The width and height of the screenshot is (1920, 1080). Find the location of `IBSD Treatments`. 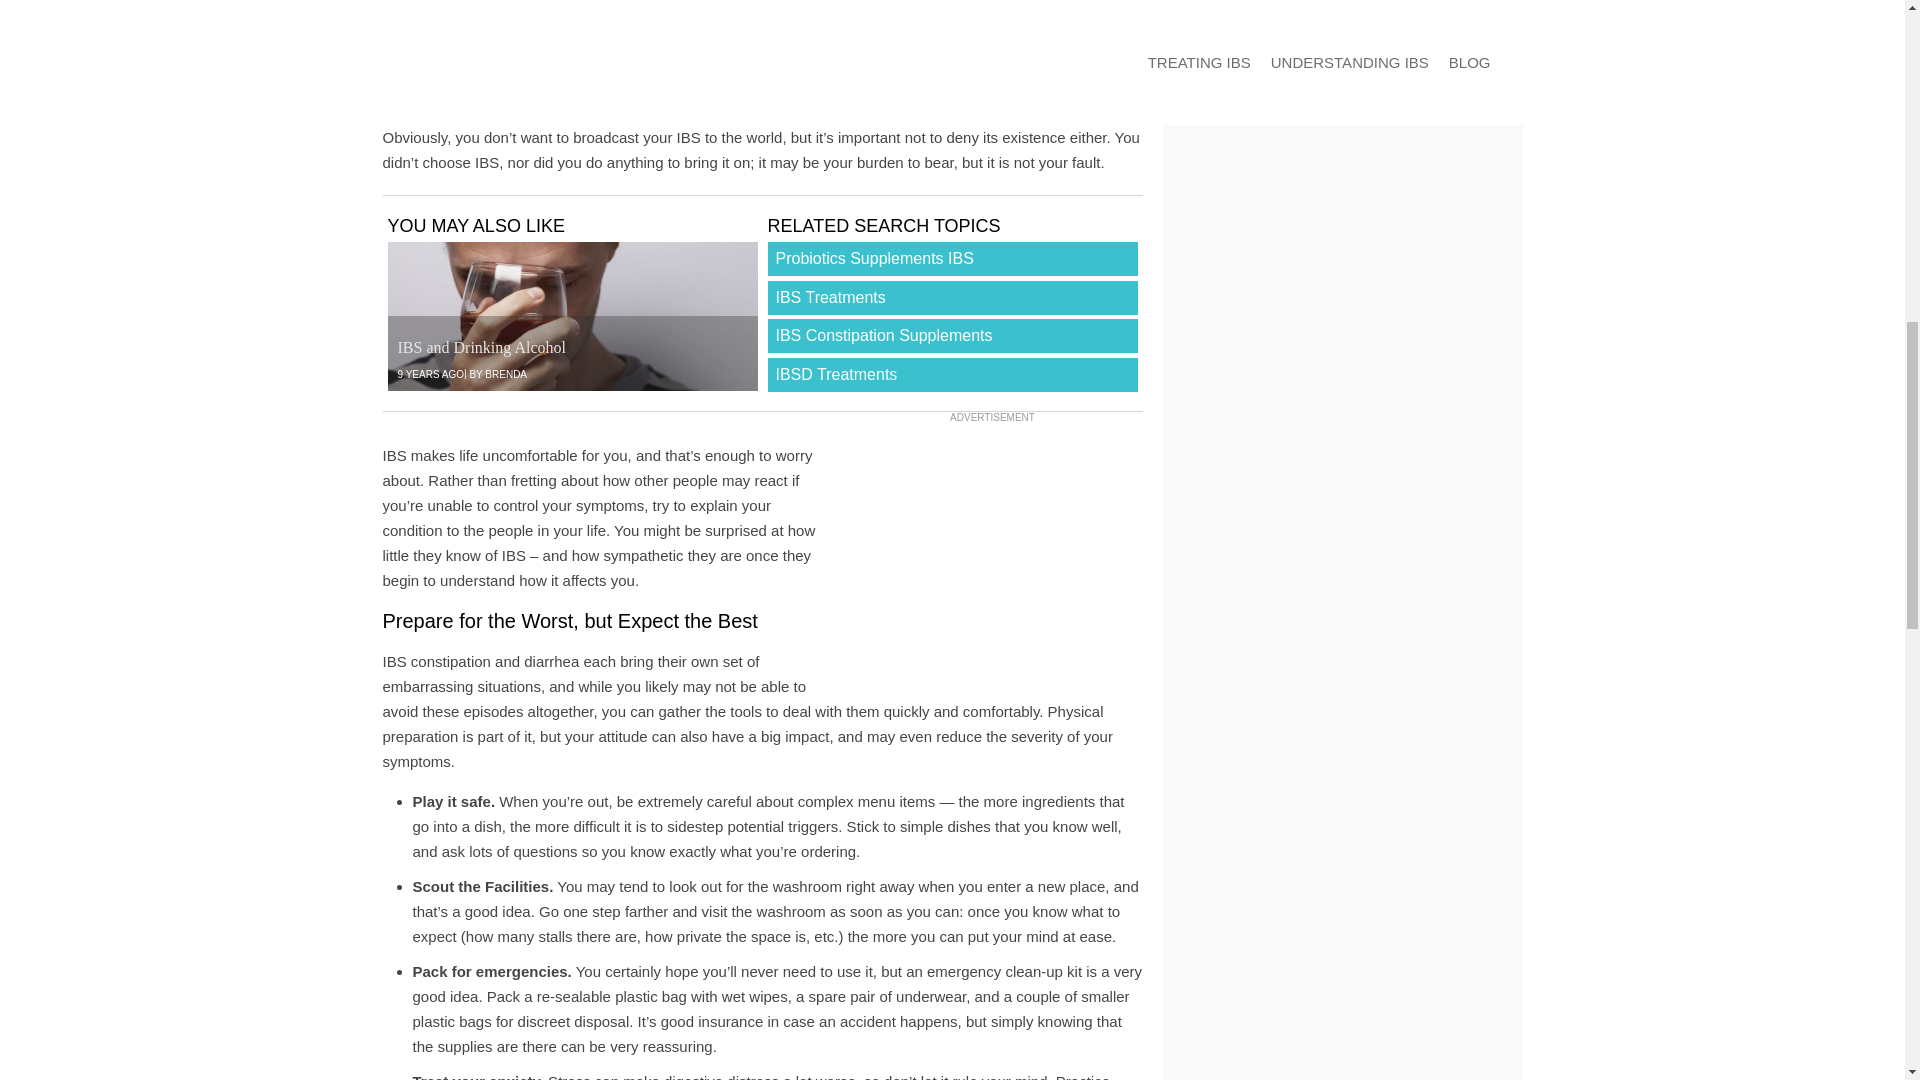

IBSD Treatments is located at coordinates (953, 374).